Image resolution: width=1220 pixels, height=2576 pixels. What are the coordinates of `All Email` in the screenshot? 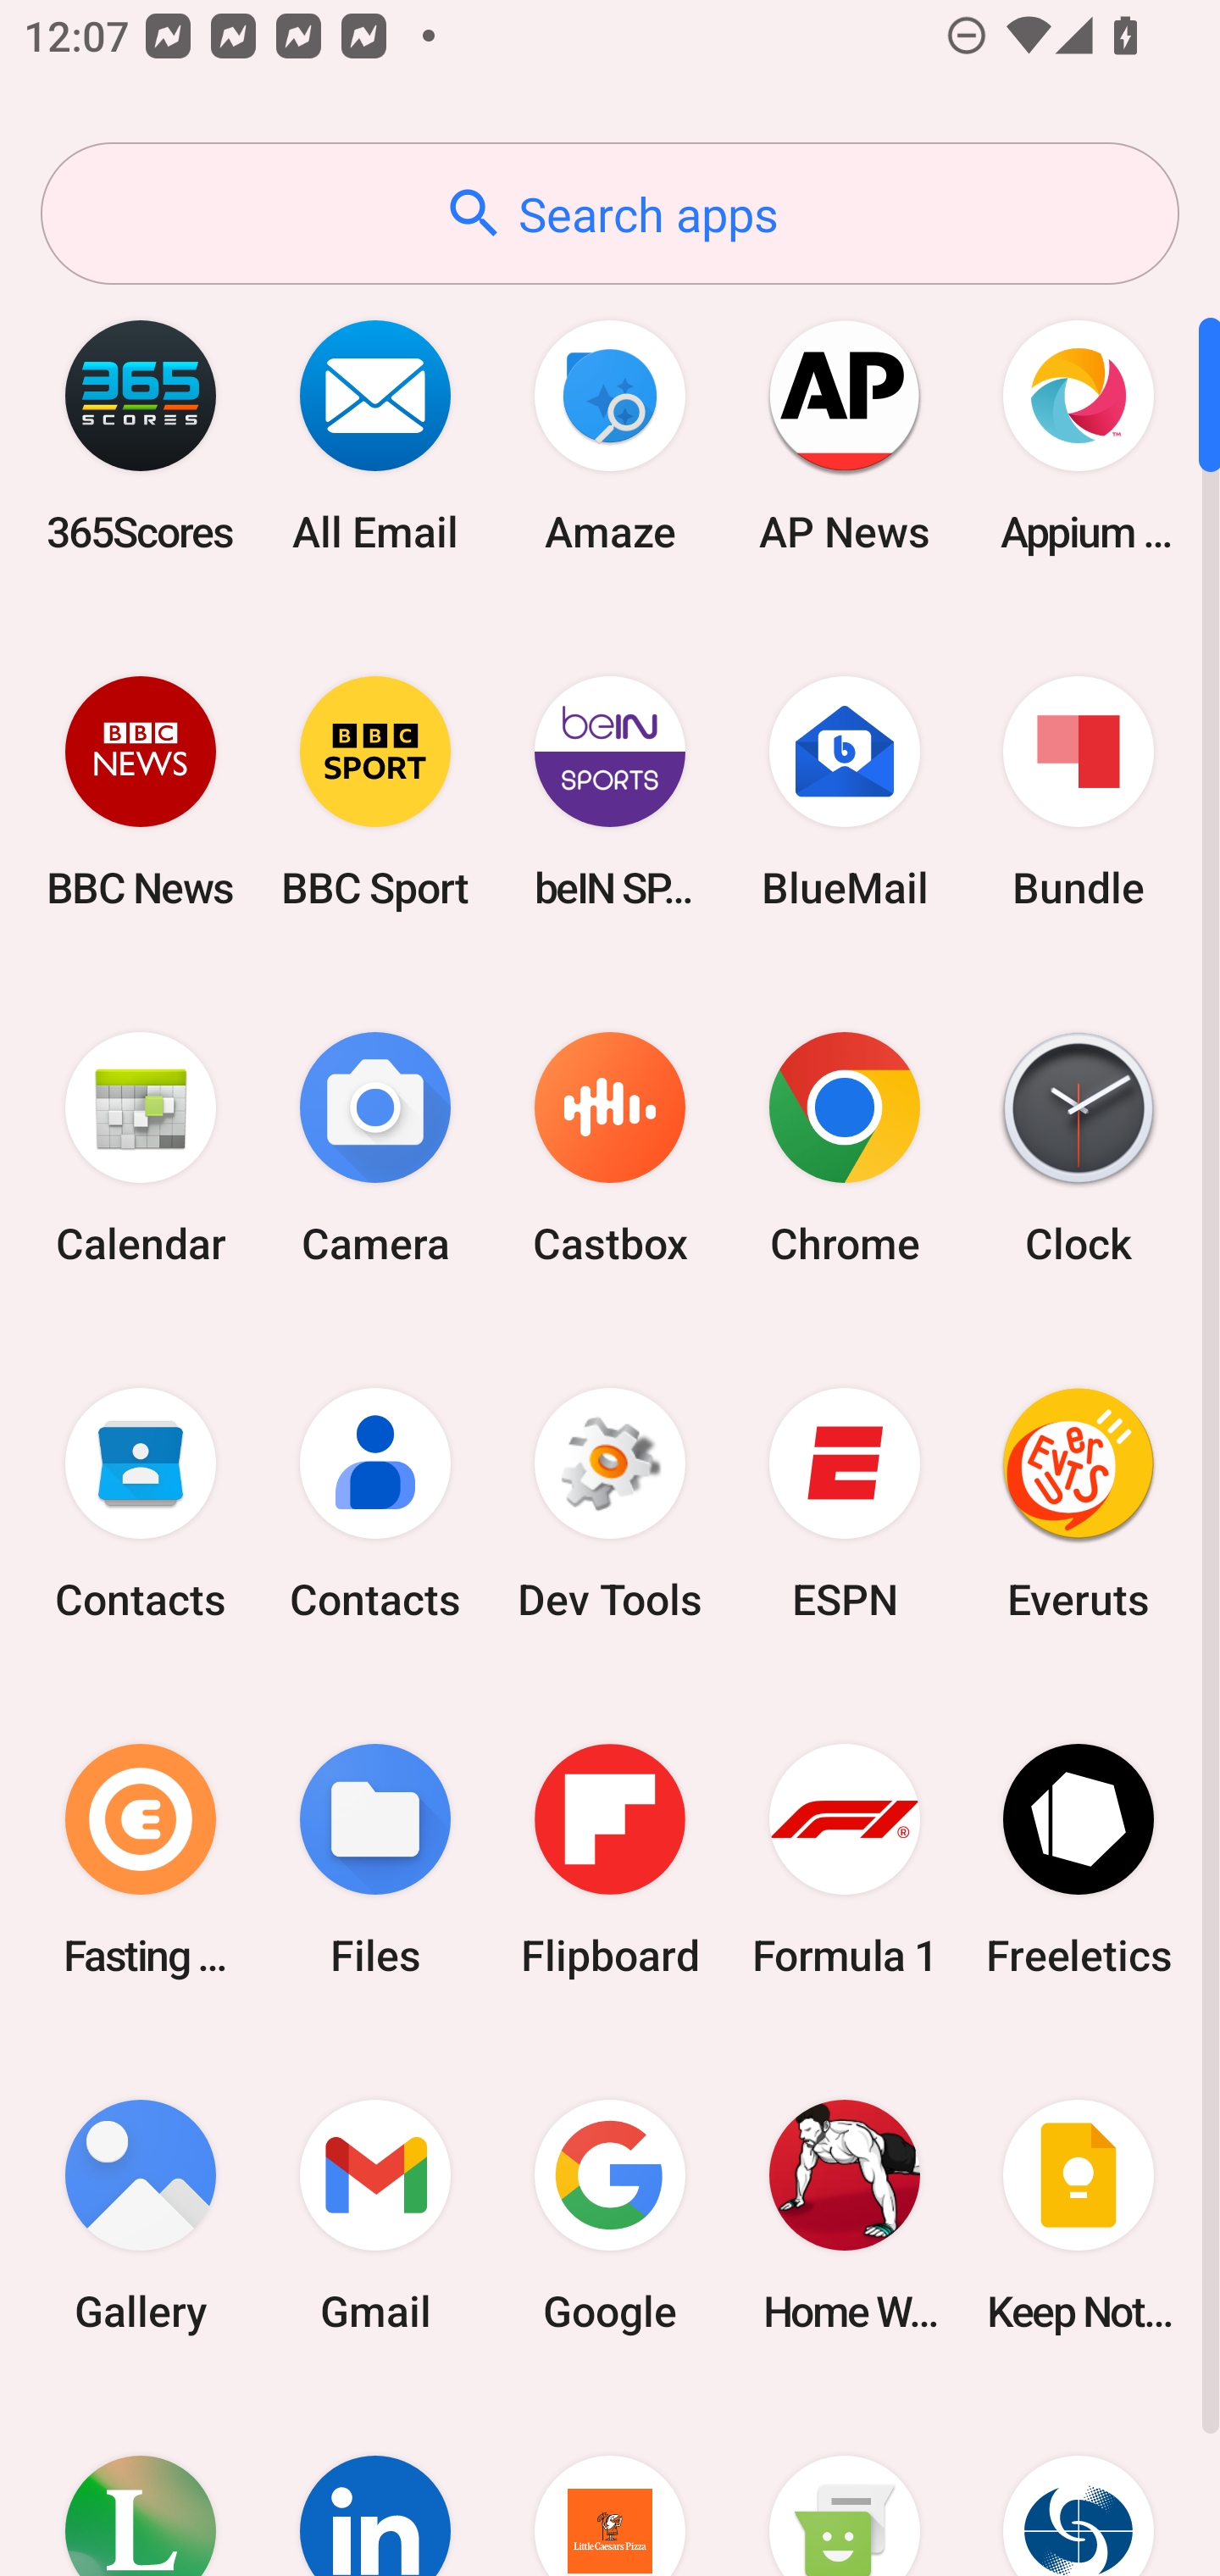 It's located at (375, 436).